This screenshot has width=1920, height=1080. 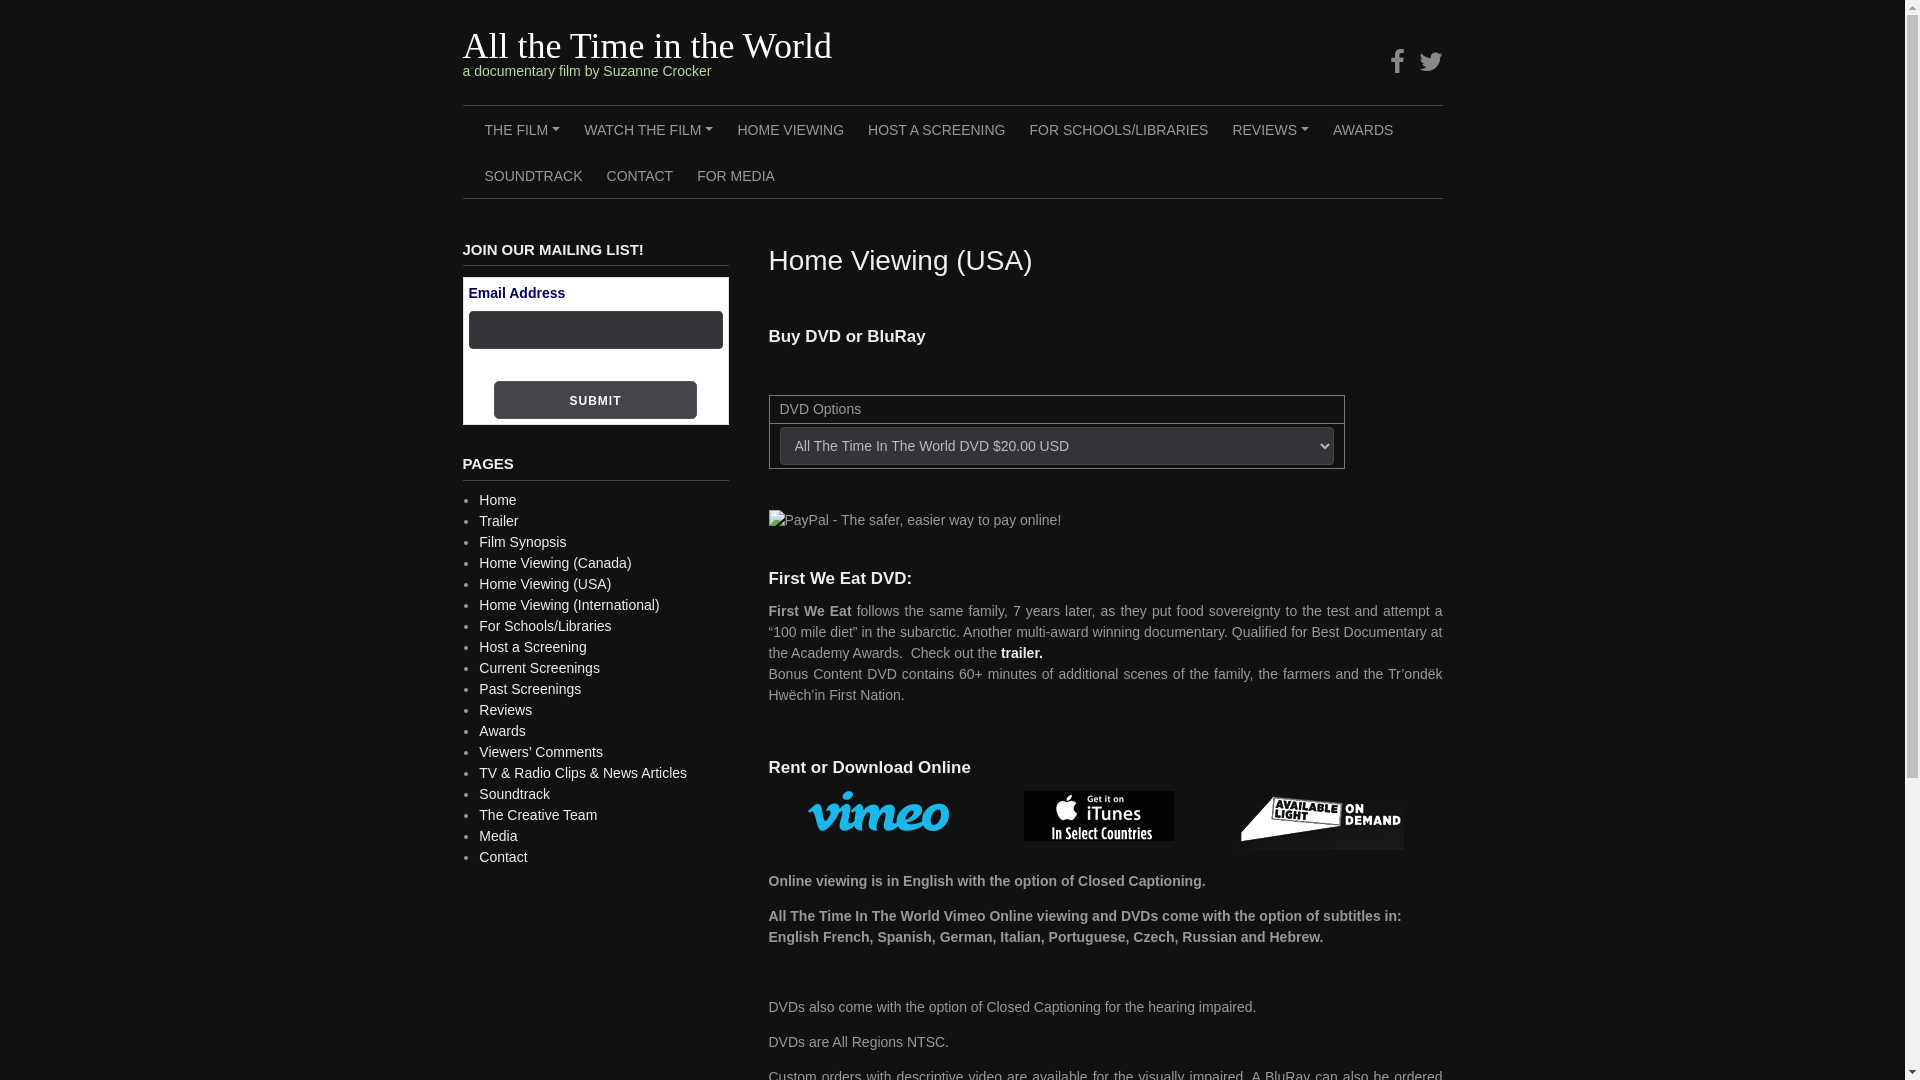 I want to click on HOST A SCREENING, so click(x=936, y=129).